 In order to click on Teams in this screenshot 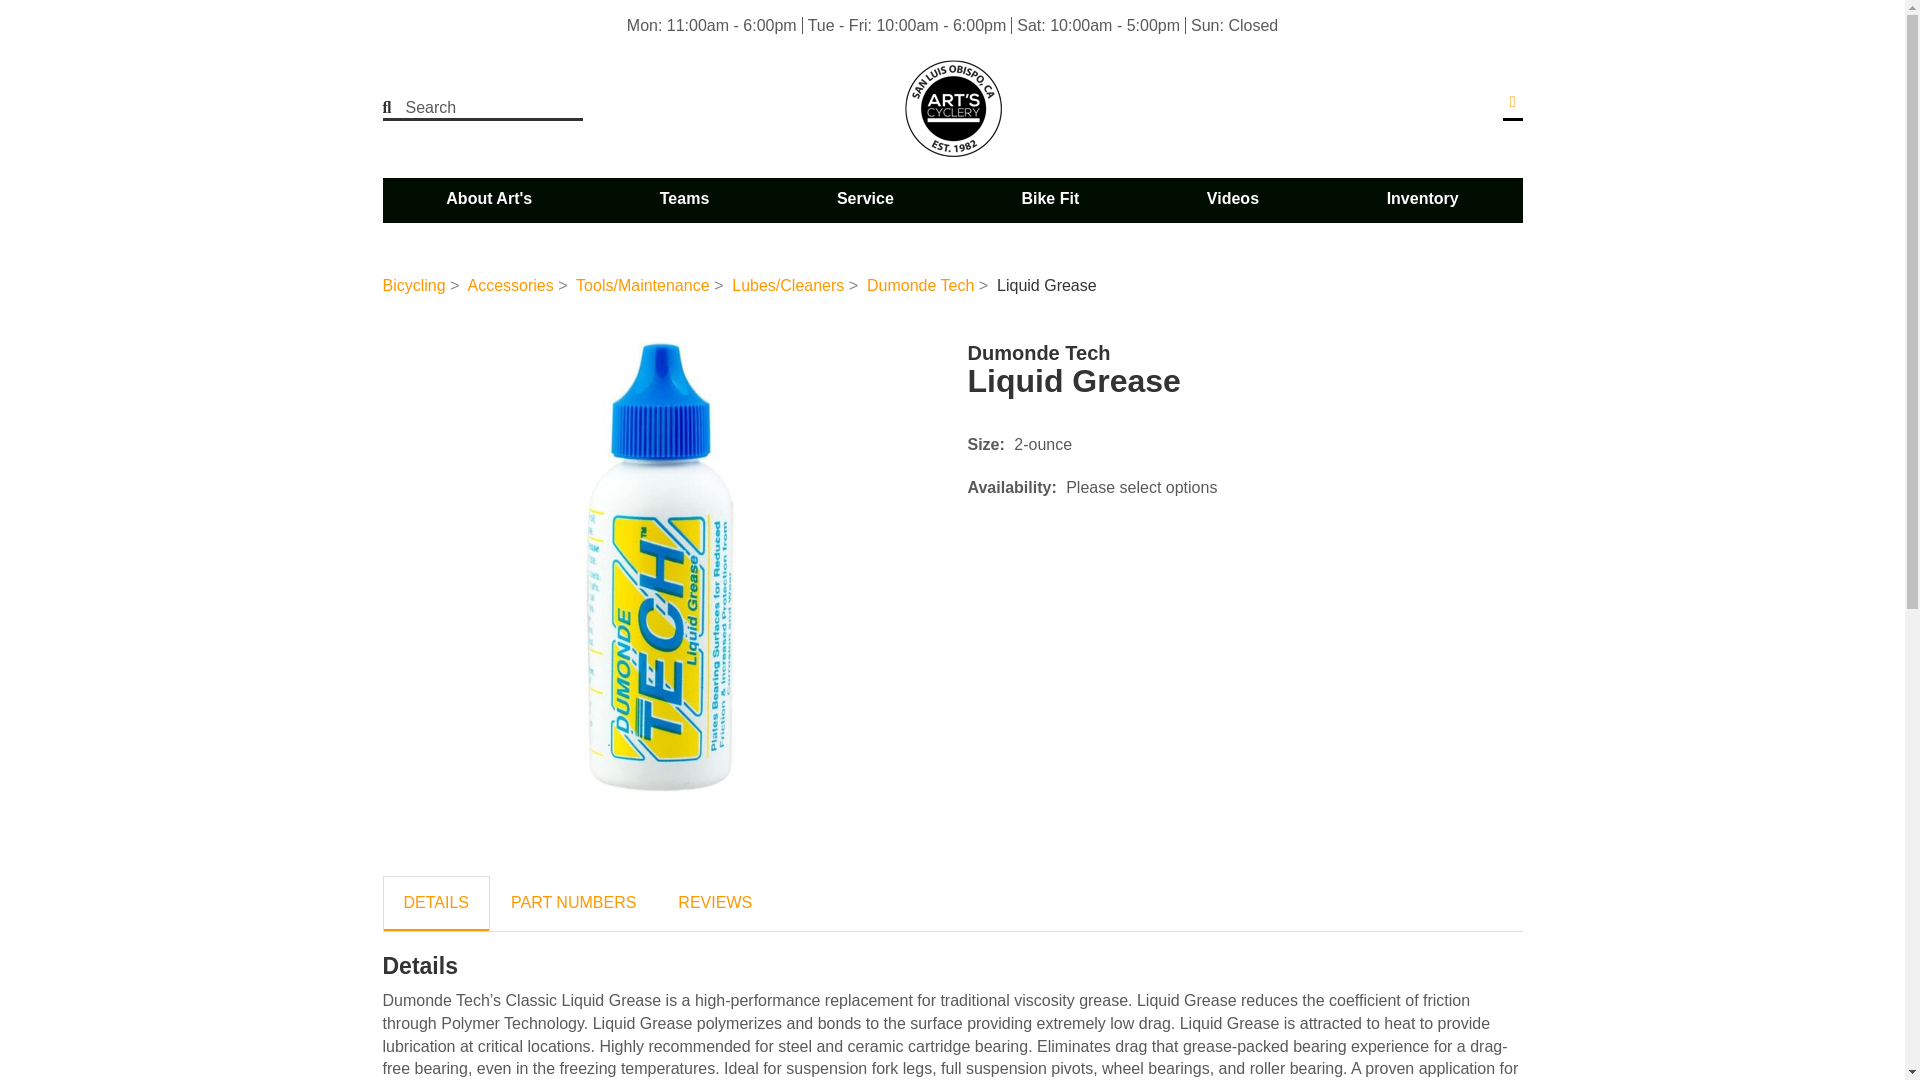, I will do `click(684, 199)`.